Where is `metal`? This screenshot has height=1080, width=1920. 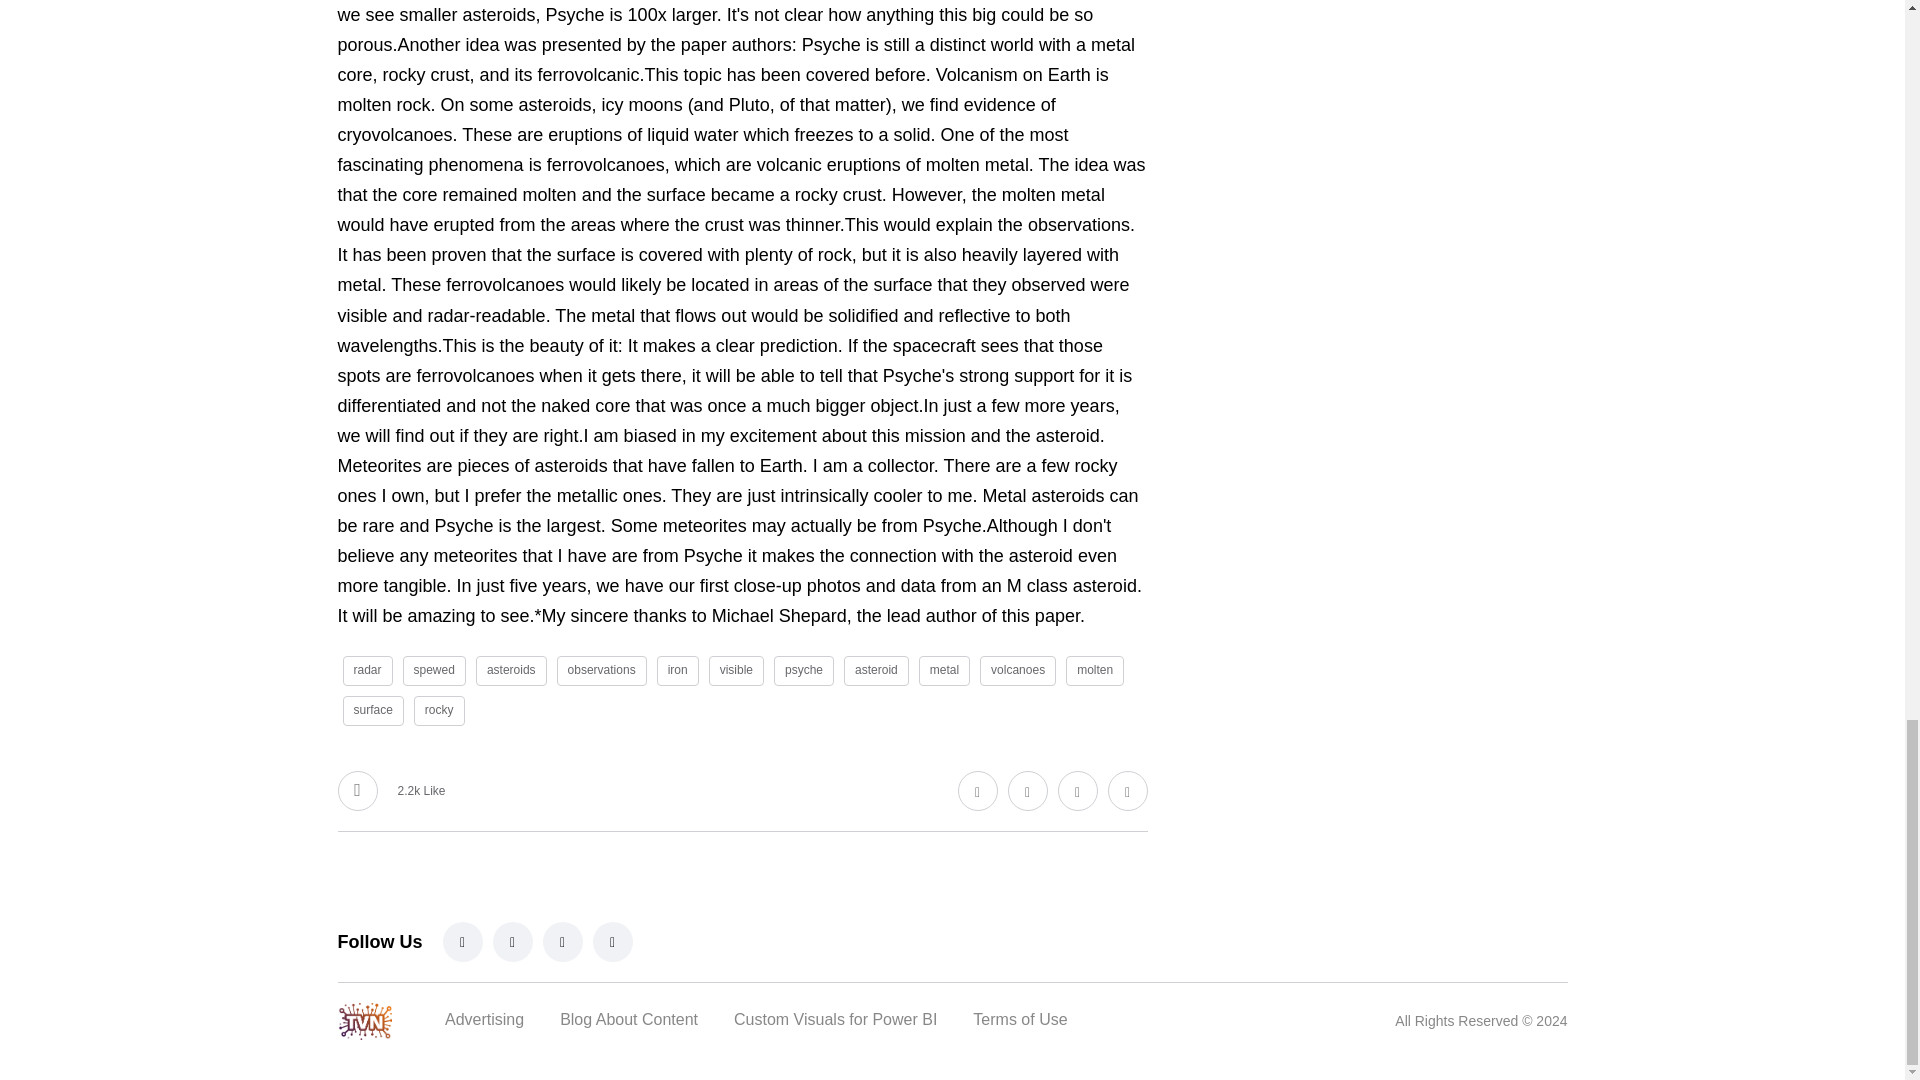 metal is located at coordinates (944, 670).